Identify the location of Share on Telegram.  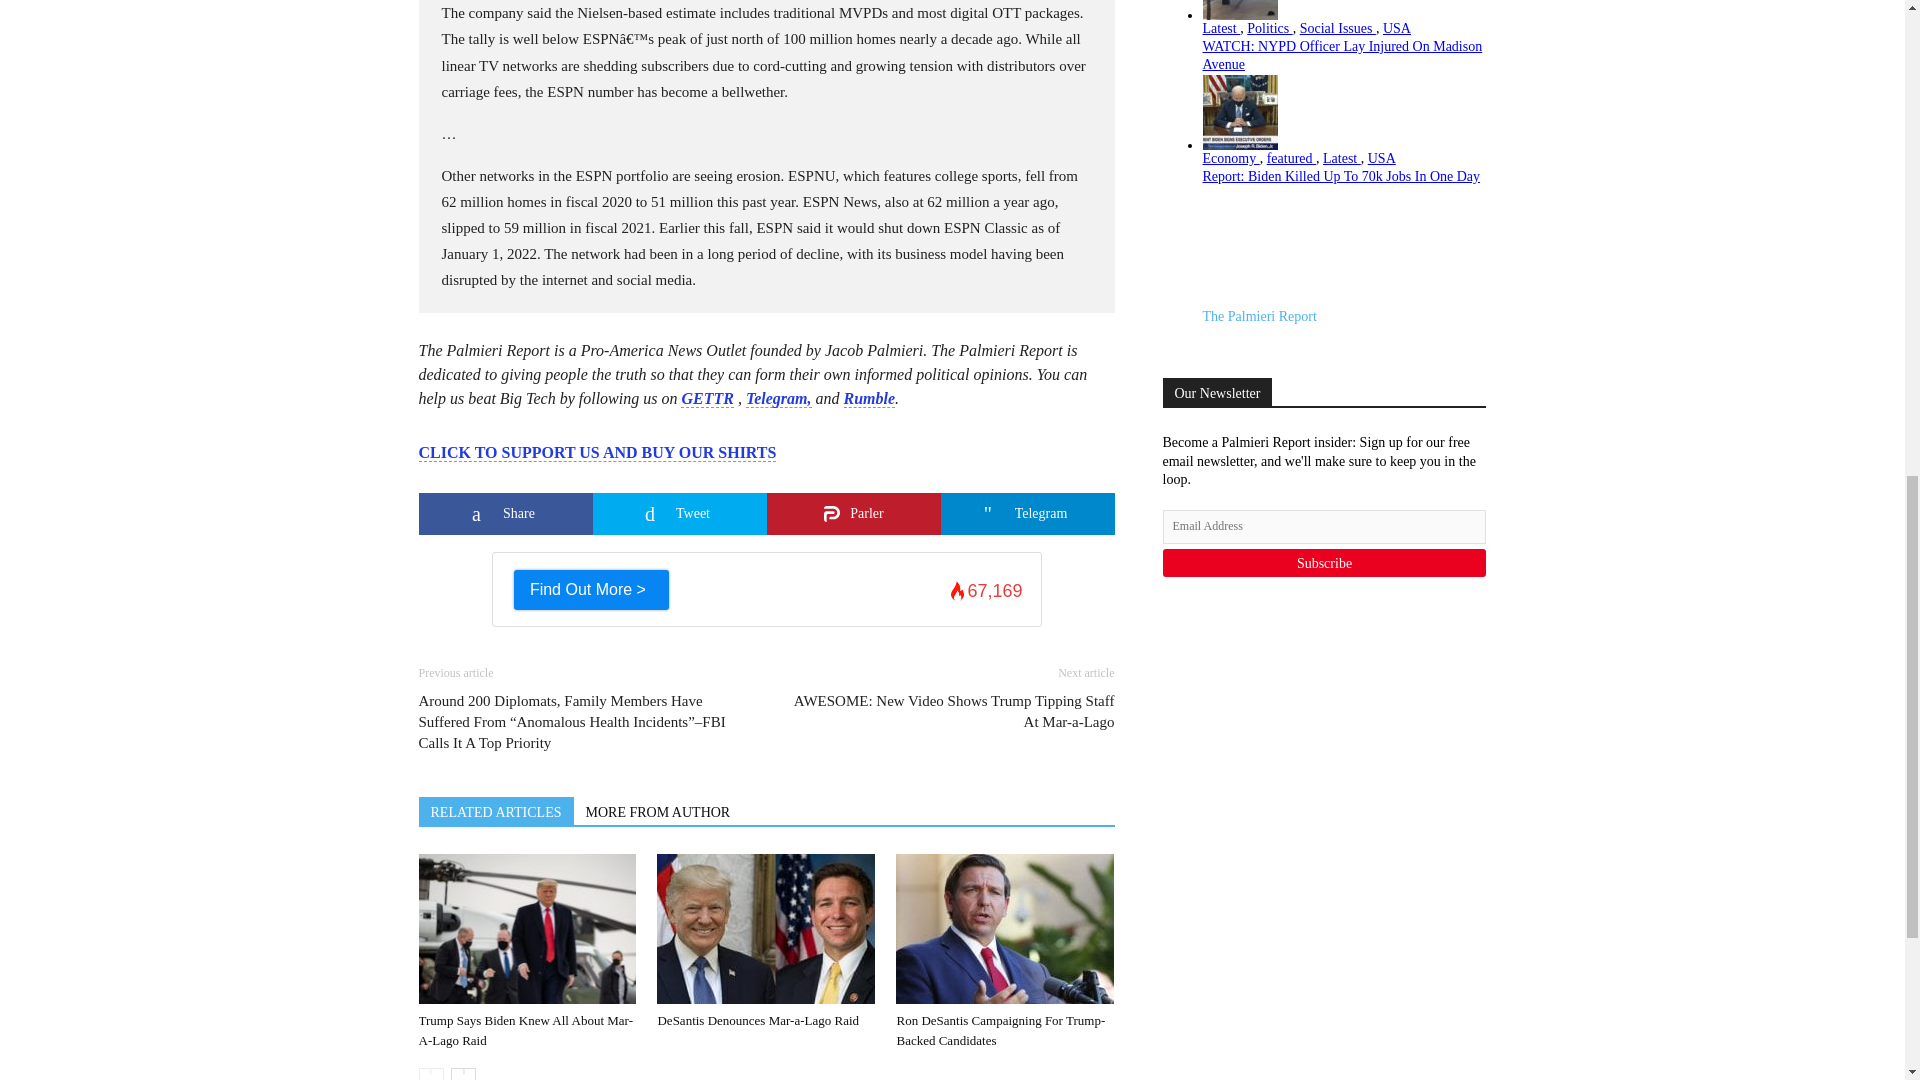
(1026, 513).